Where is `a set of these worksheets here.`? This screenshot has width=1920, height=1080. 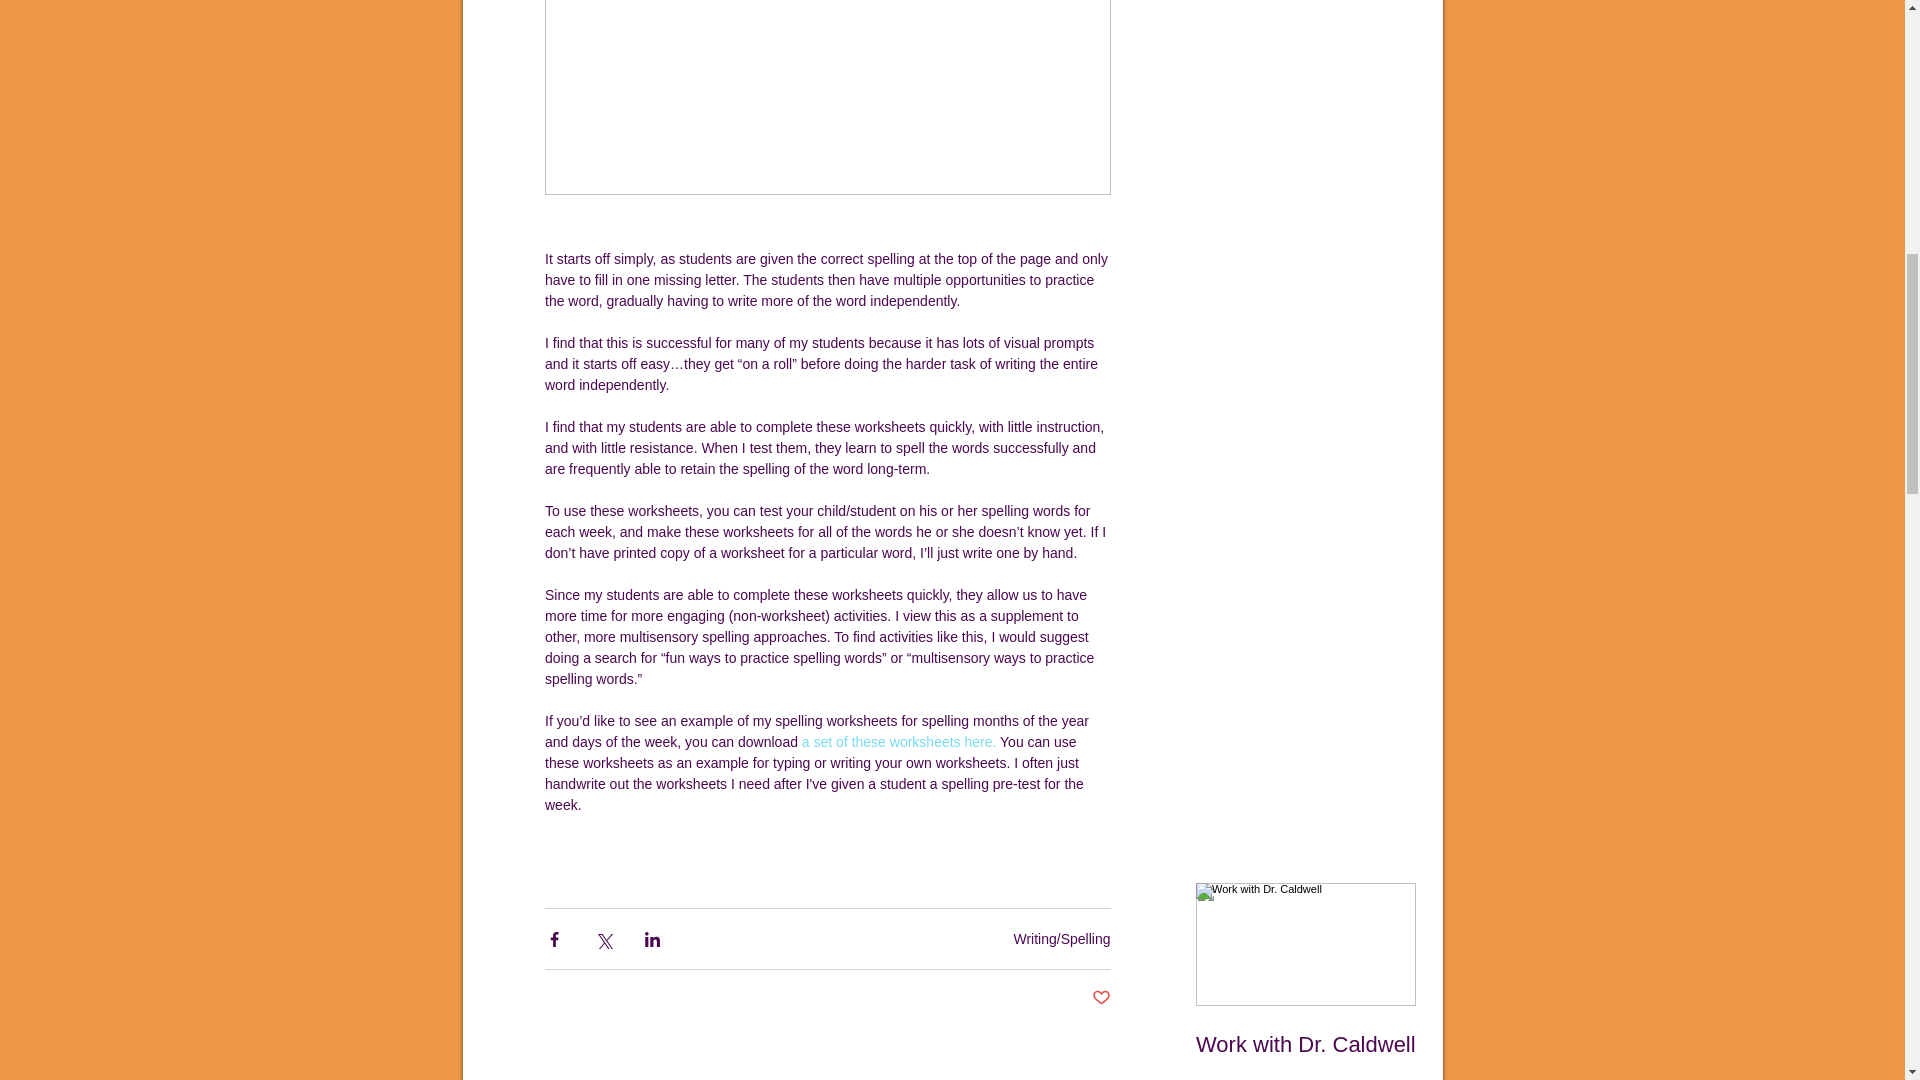
a set of these worksheets here. is located at coordinates (898, 742).